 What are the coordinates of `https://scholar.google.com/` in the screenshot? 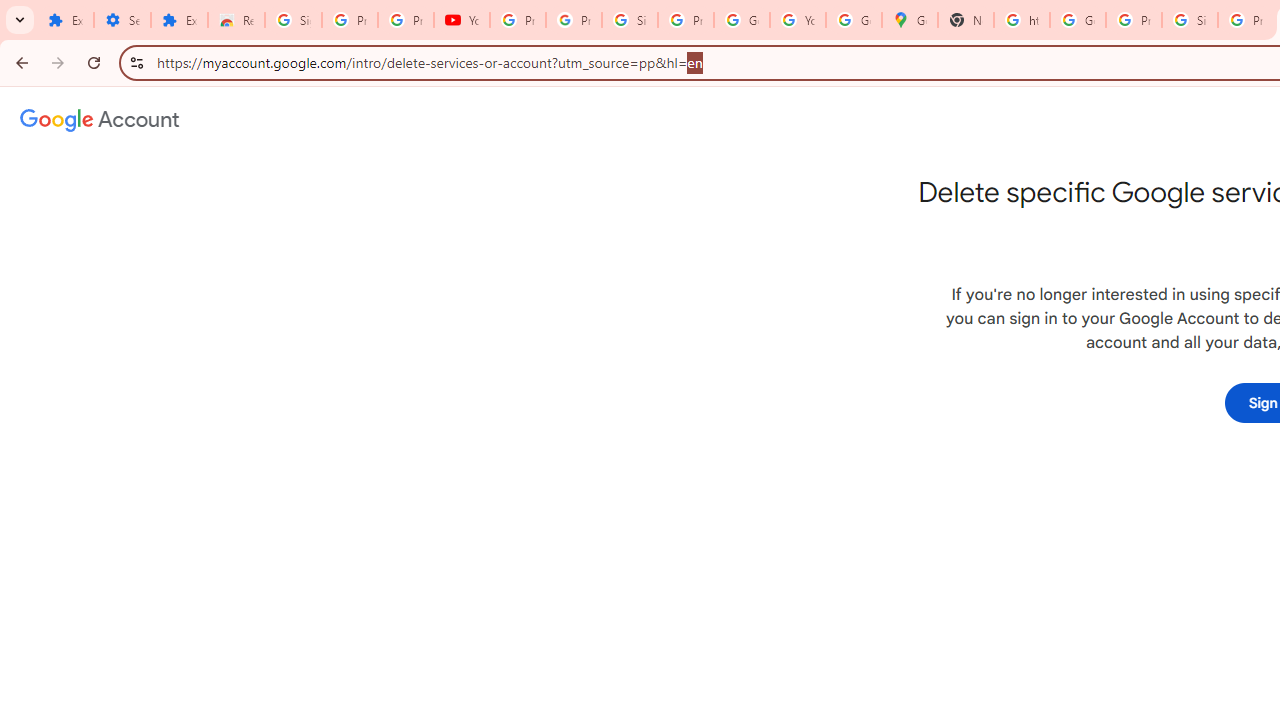 It's located at (1022, 20).